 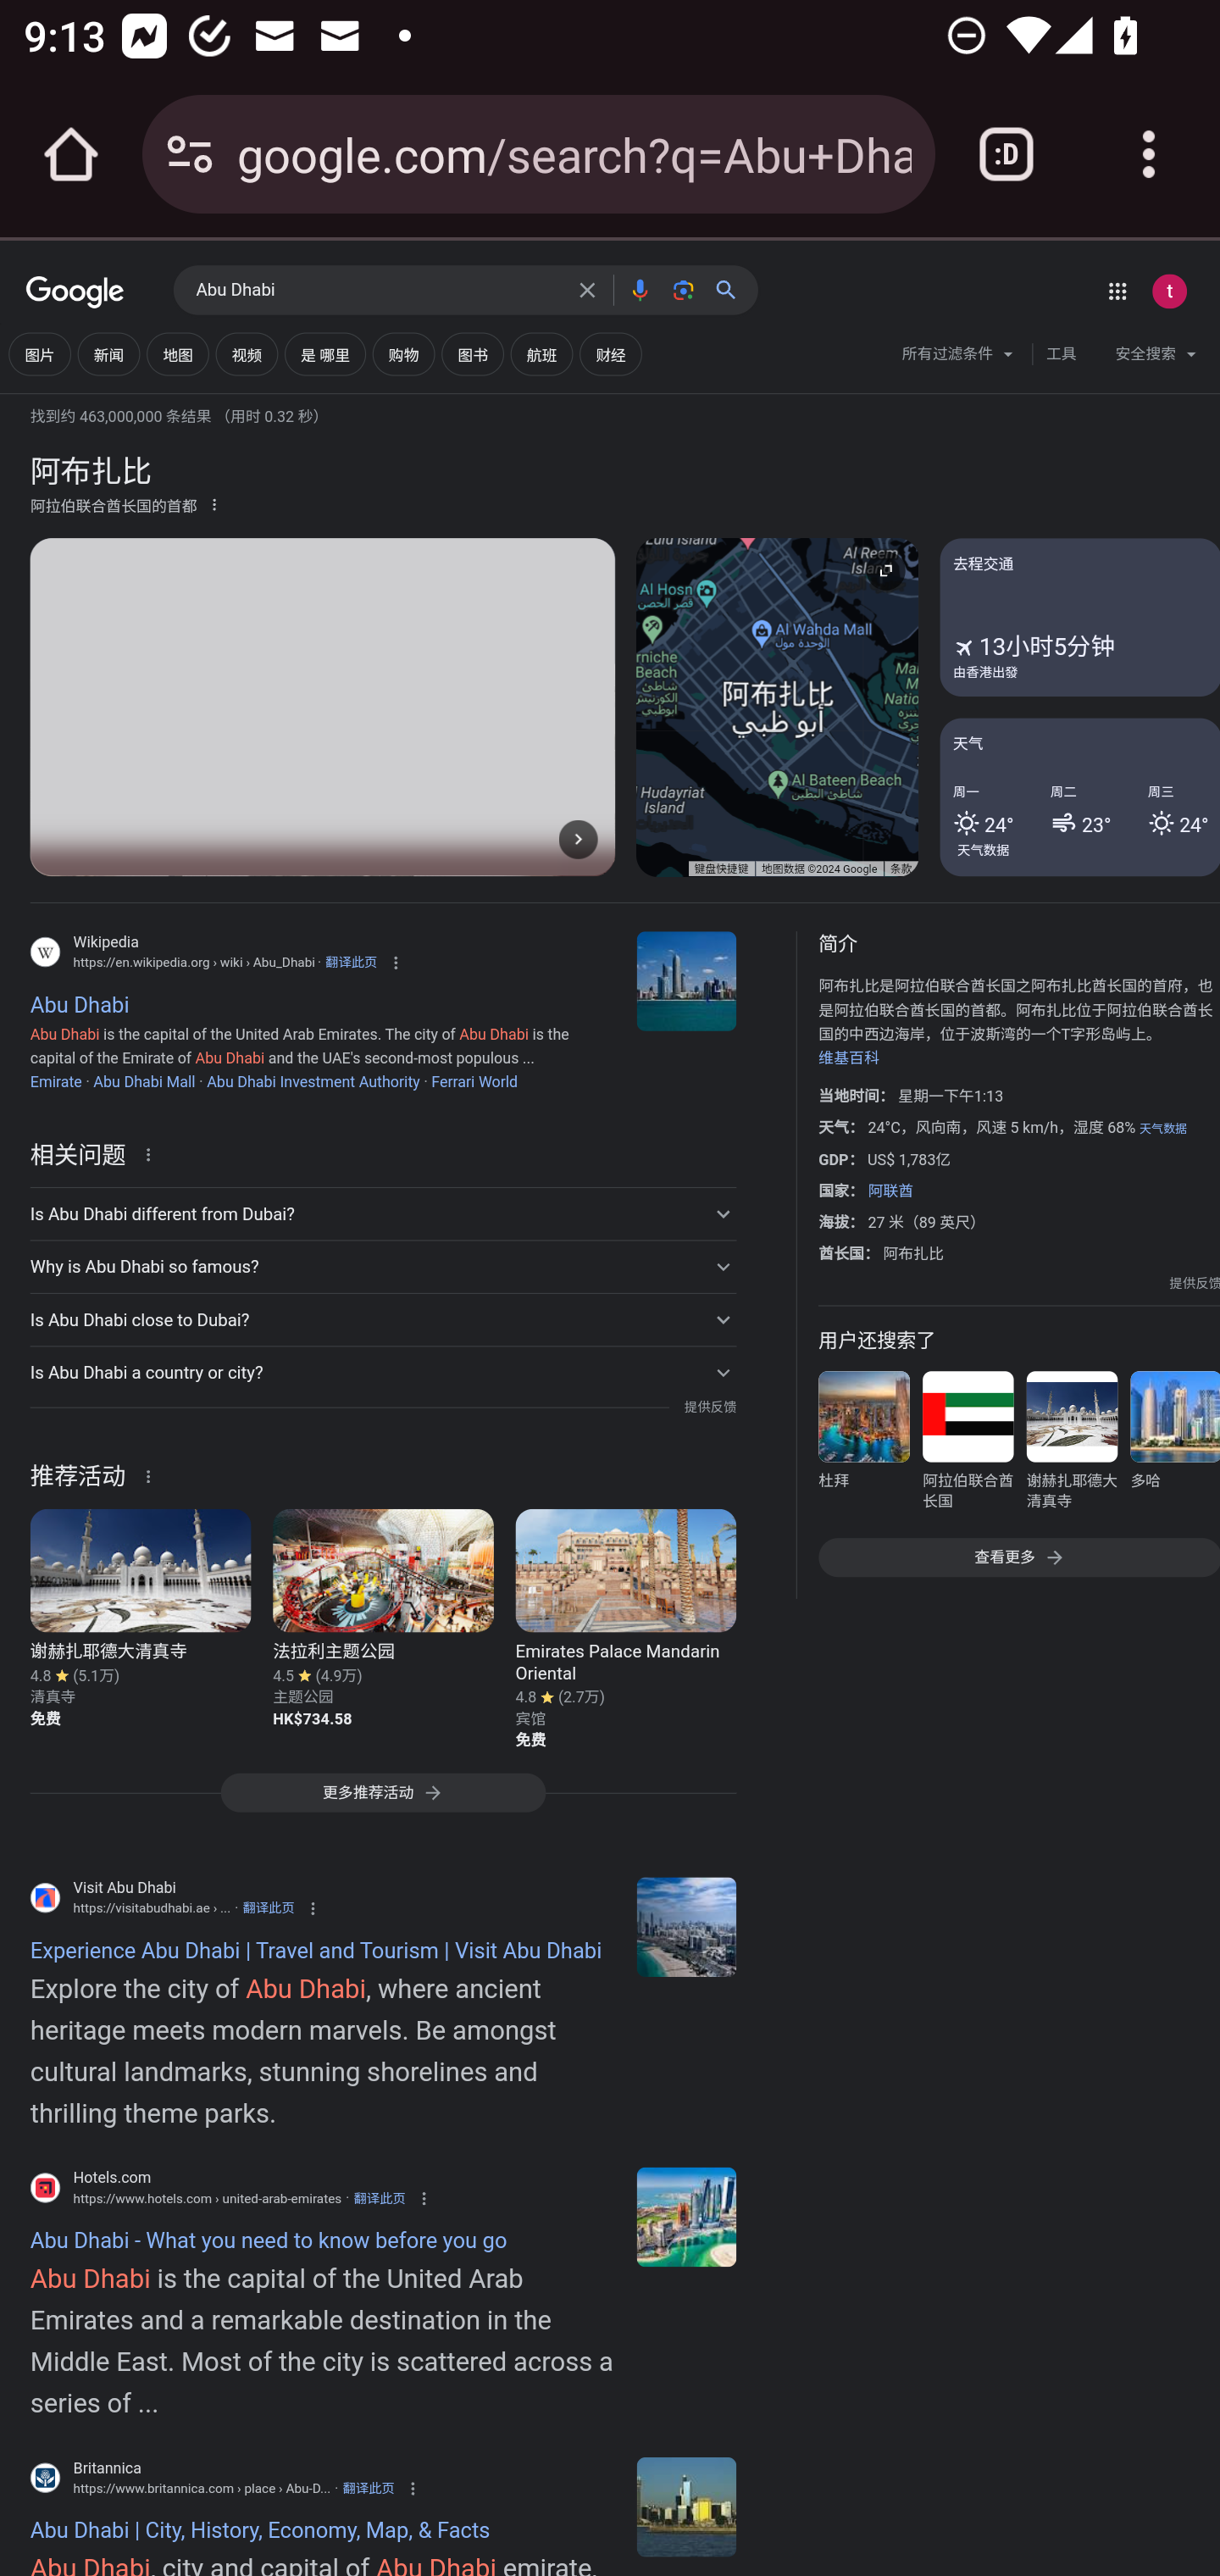 What do you see at coordinates (1018, 1557) in the screenshot?
I see `查看更多 查看更多 查看更多` at bounding box center [1018, 1557].